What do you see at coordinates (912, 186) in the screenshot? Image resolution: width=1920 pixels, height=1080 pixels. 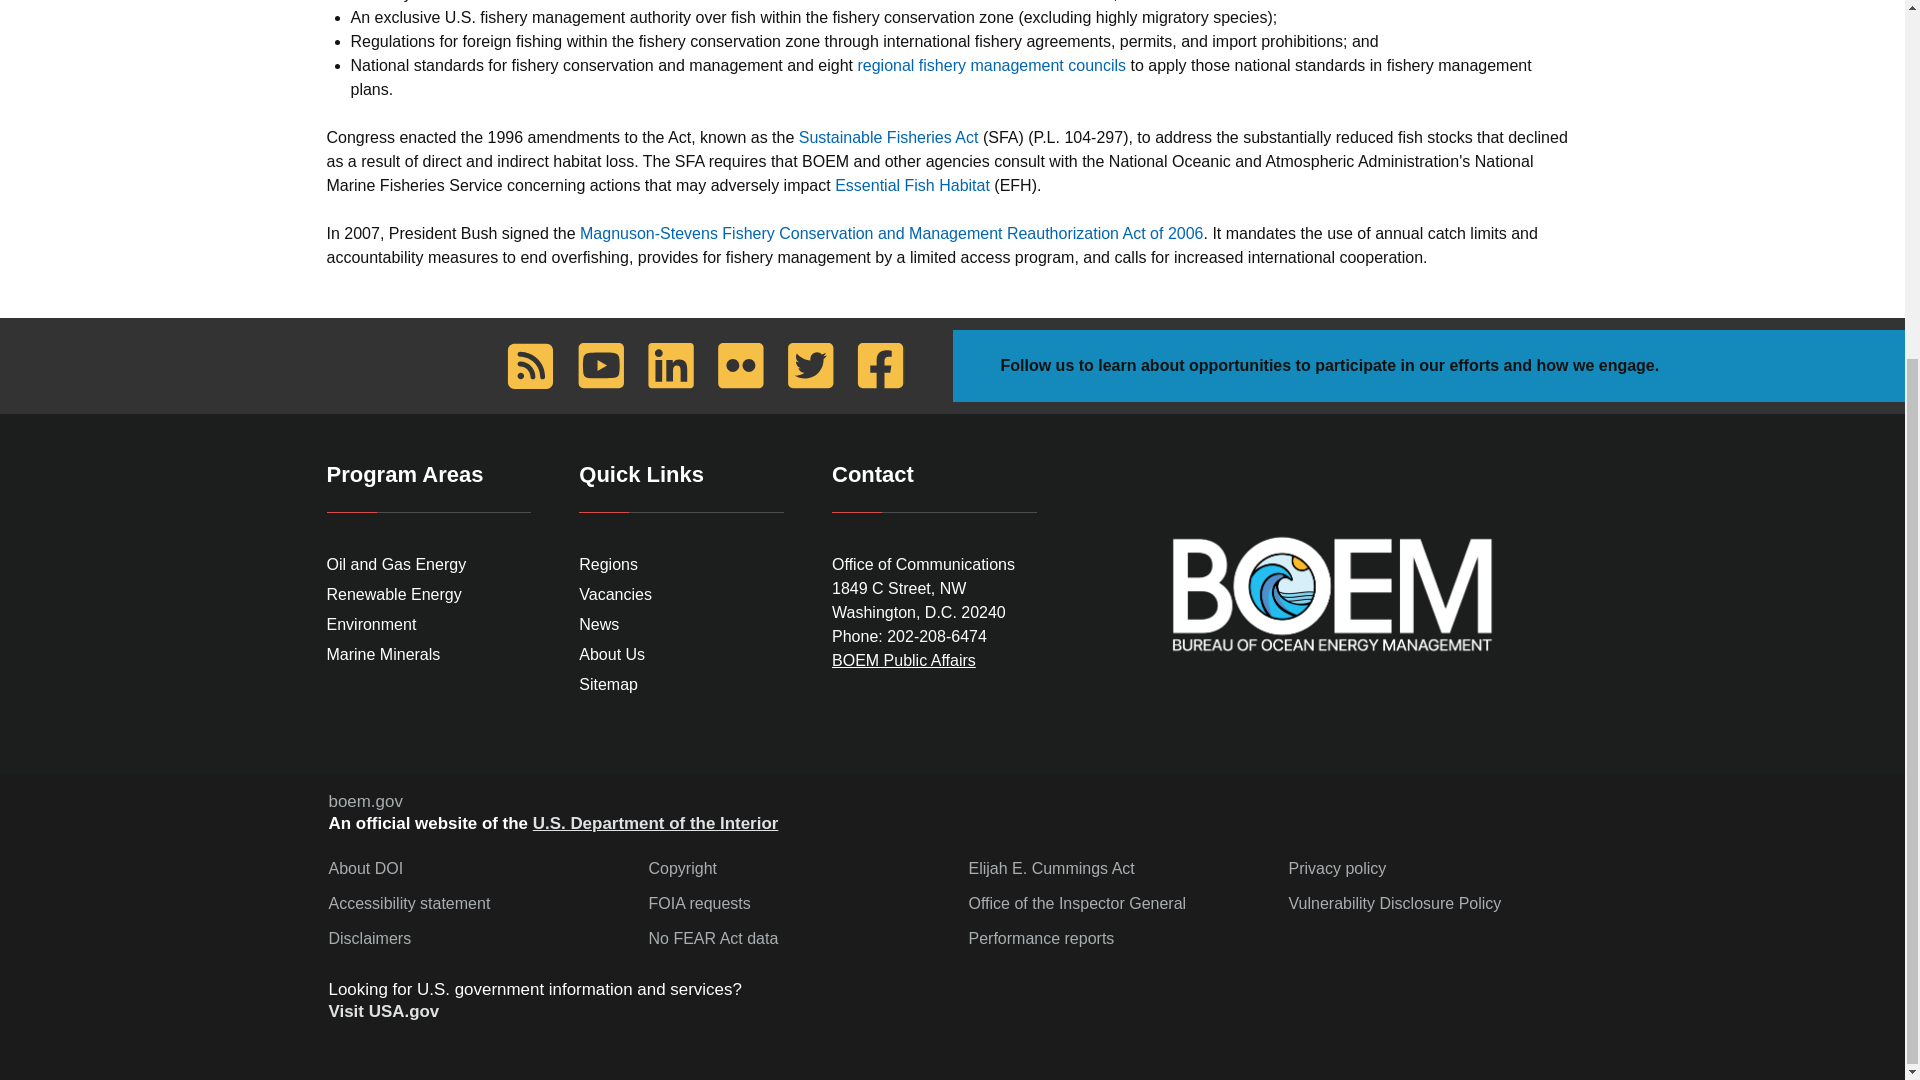 I see `Essential Fish Habitat` at bounding box center [912, 186].